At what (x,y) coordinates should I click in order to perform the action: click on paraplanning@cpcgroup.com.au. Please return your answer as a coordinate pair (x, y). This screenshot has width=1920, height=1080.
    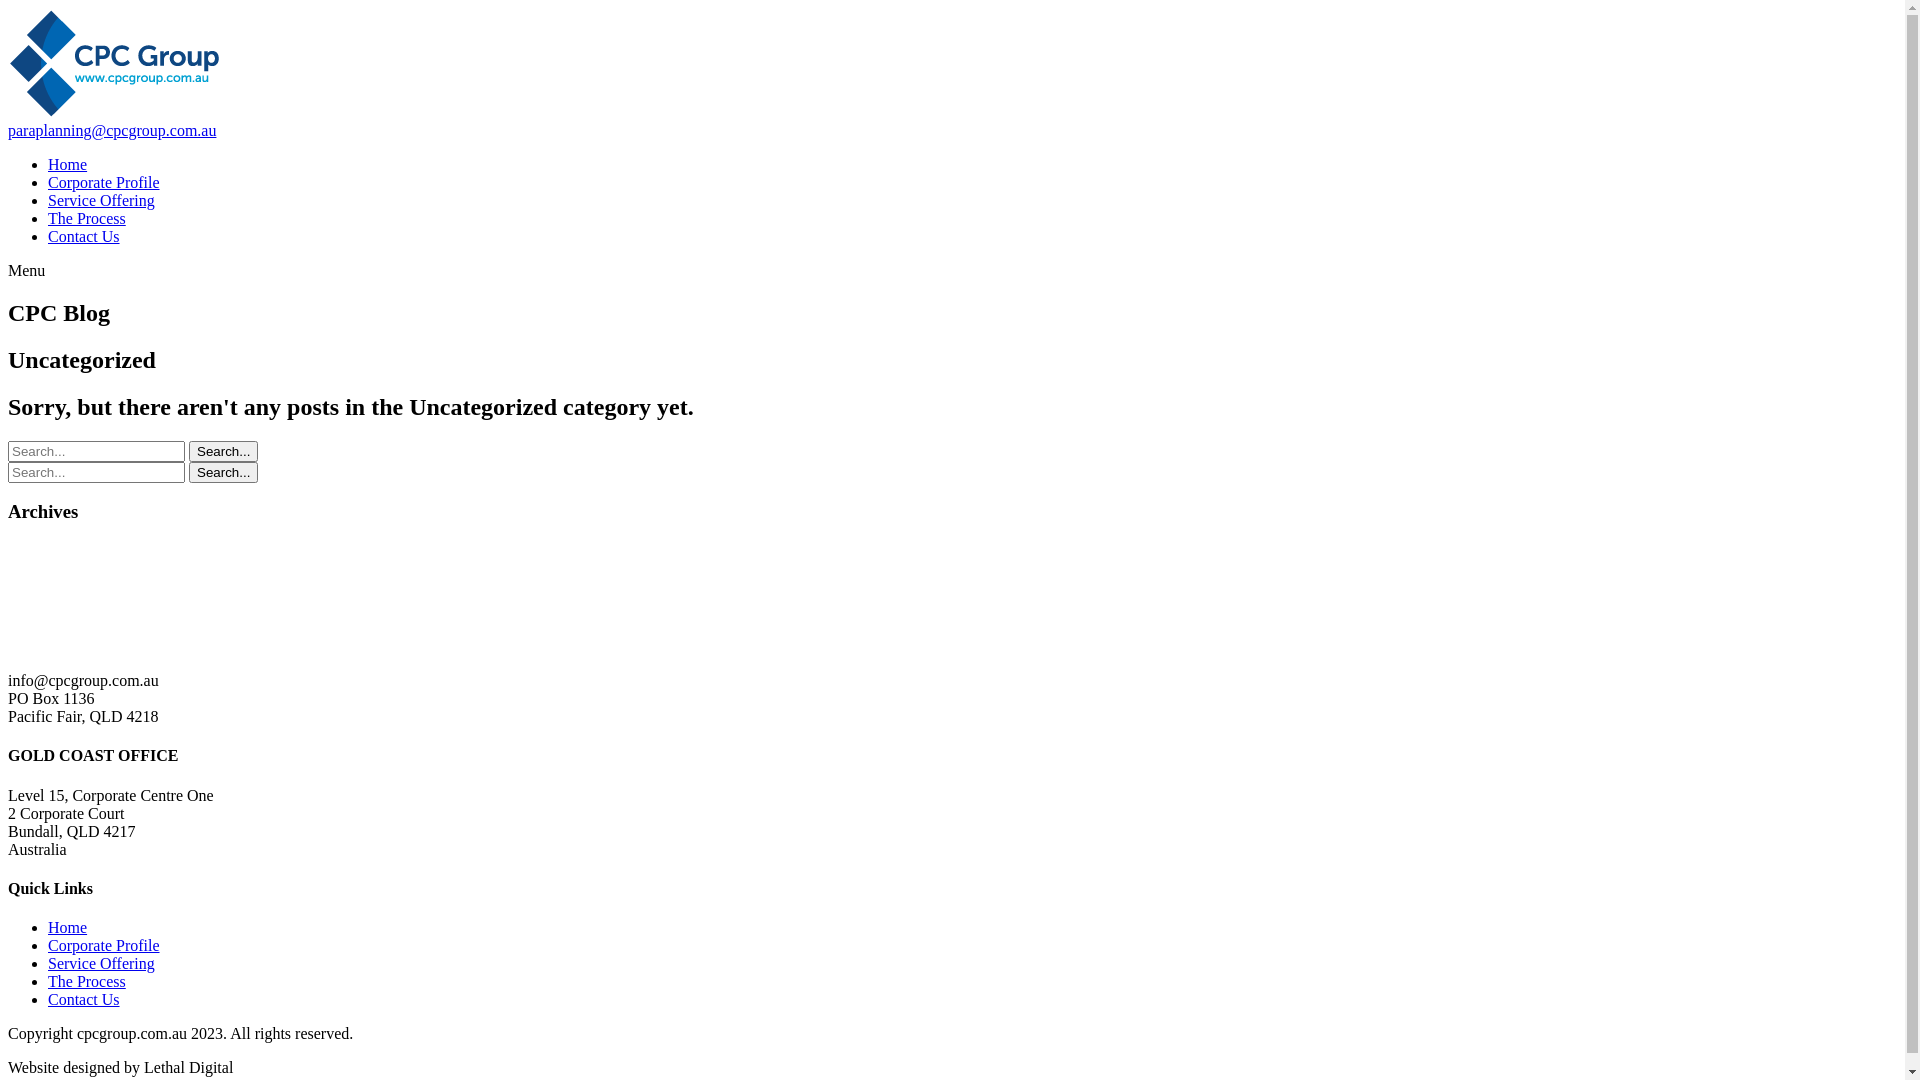
    Looking at the image, I should click on (112, 130).